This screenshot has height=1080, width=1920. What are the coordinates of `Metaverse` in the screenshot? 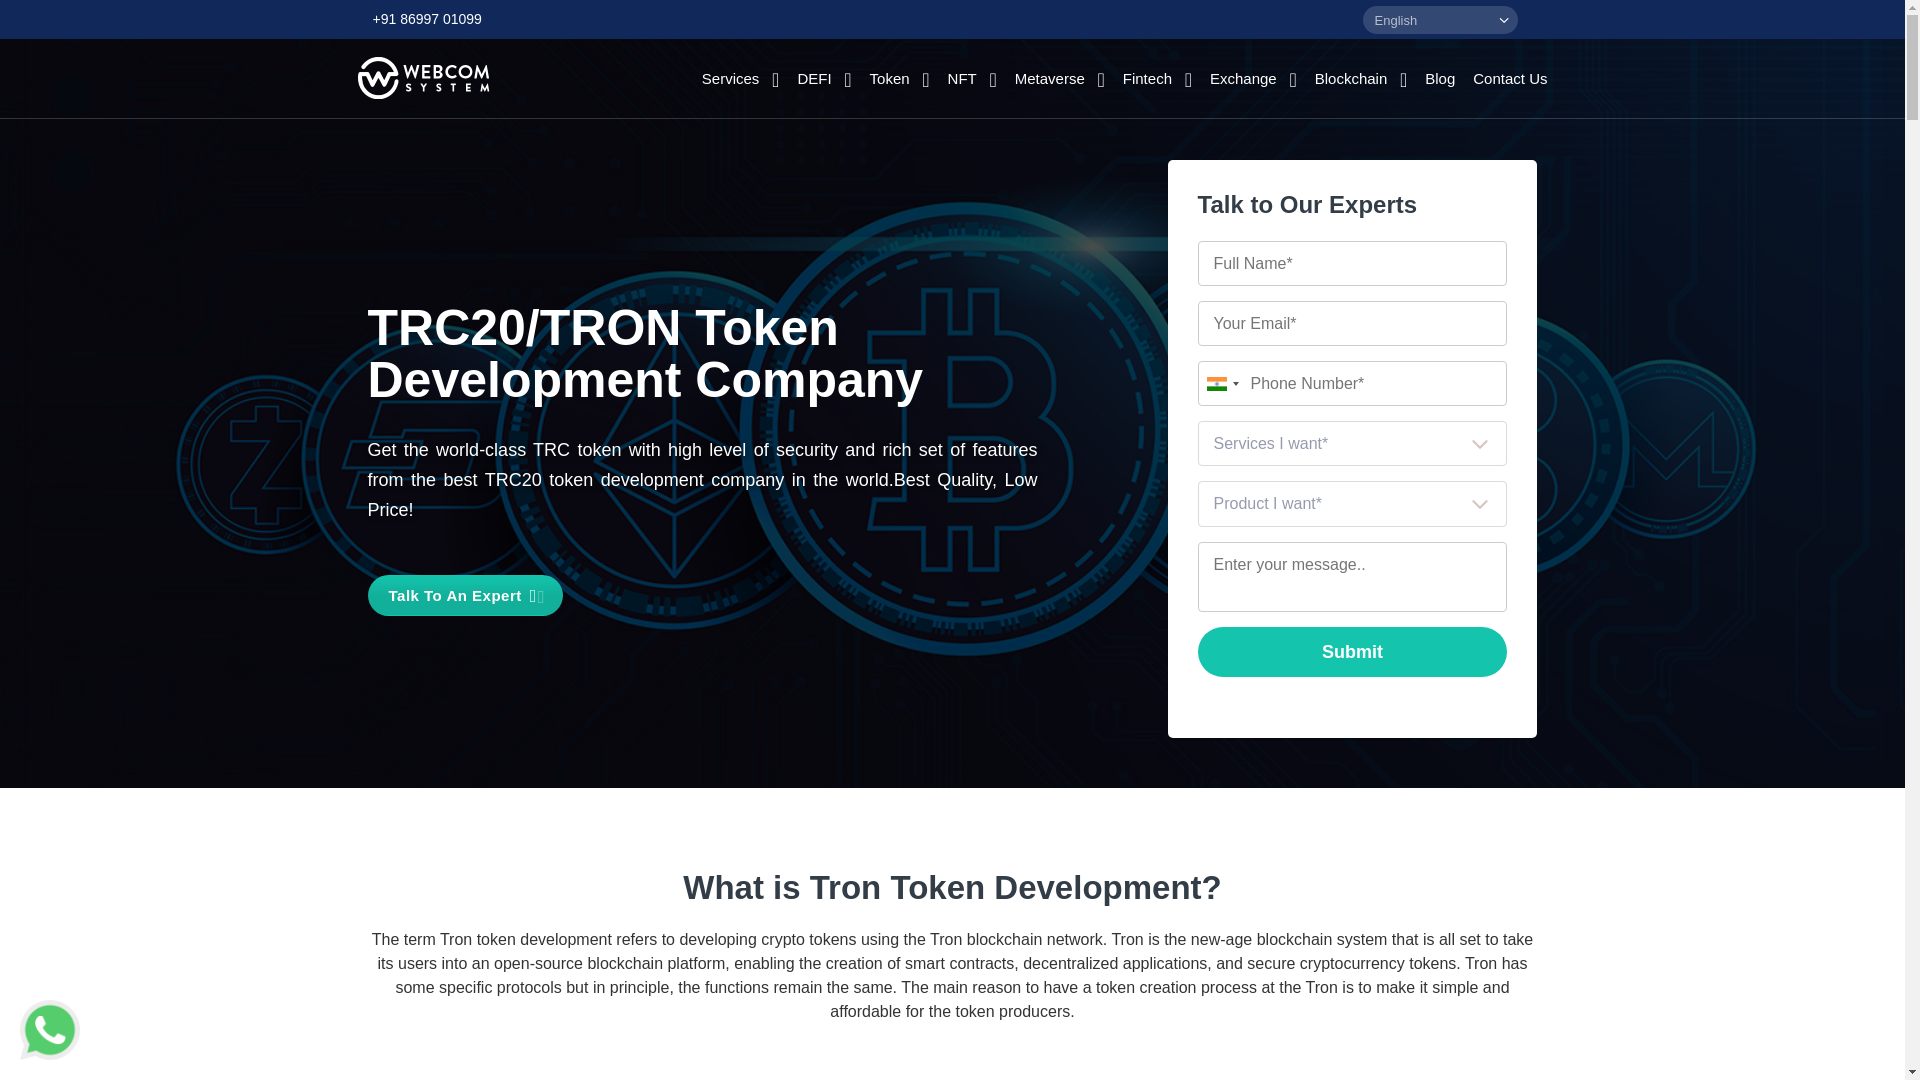 It's located at (1060, 78).